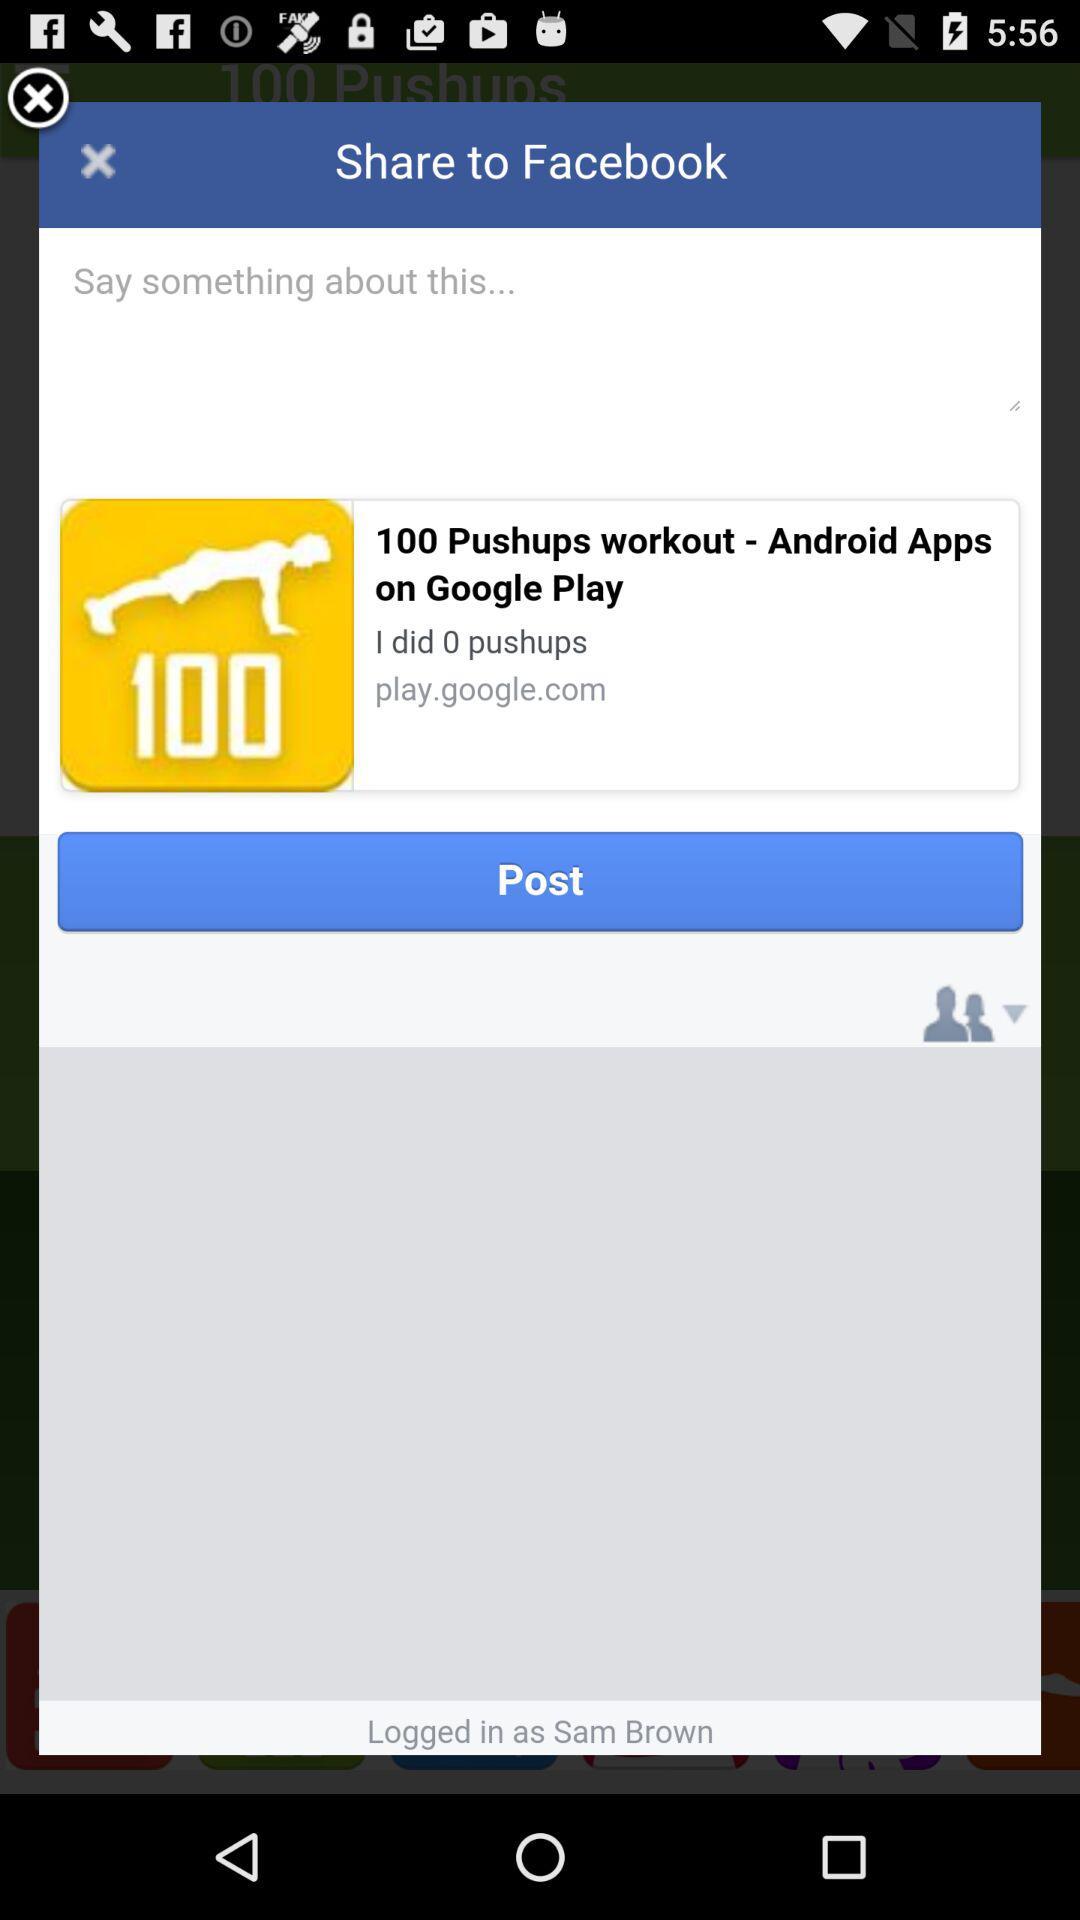  What do you see at coordinates (540, 928) in the screenshot?
I see `share to facebook` at bounding box center [540, 928].